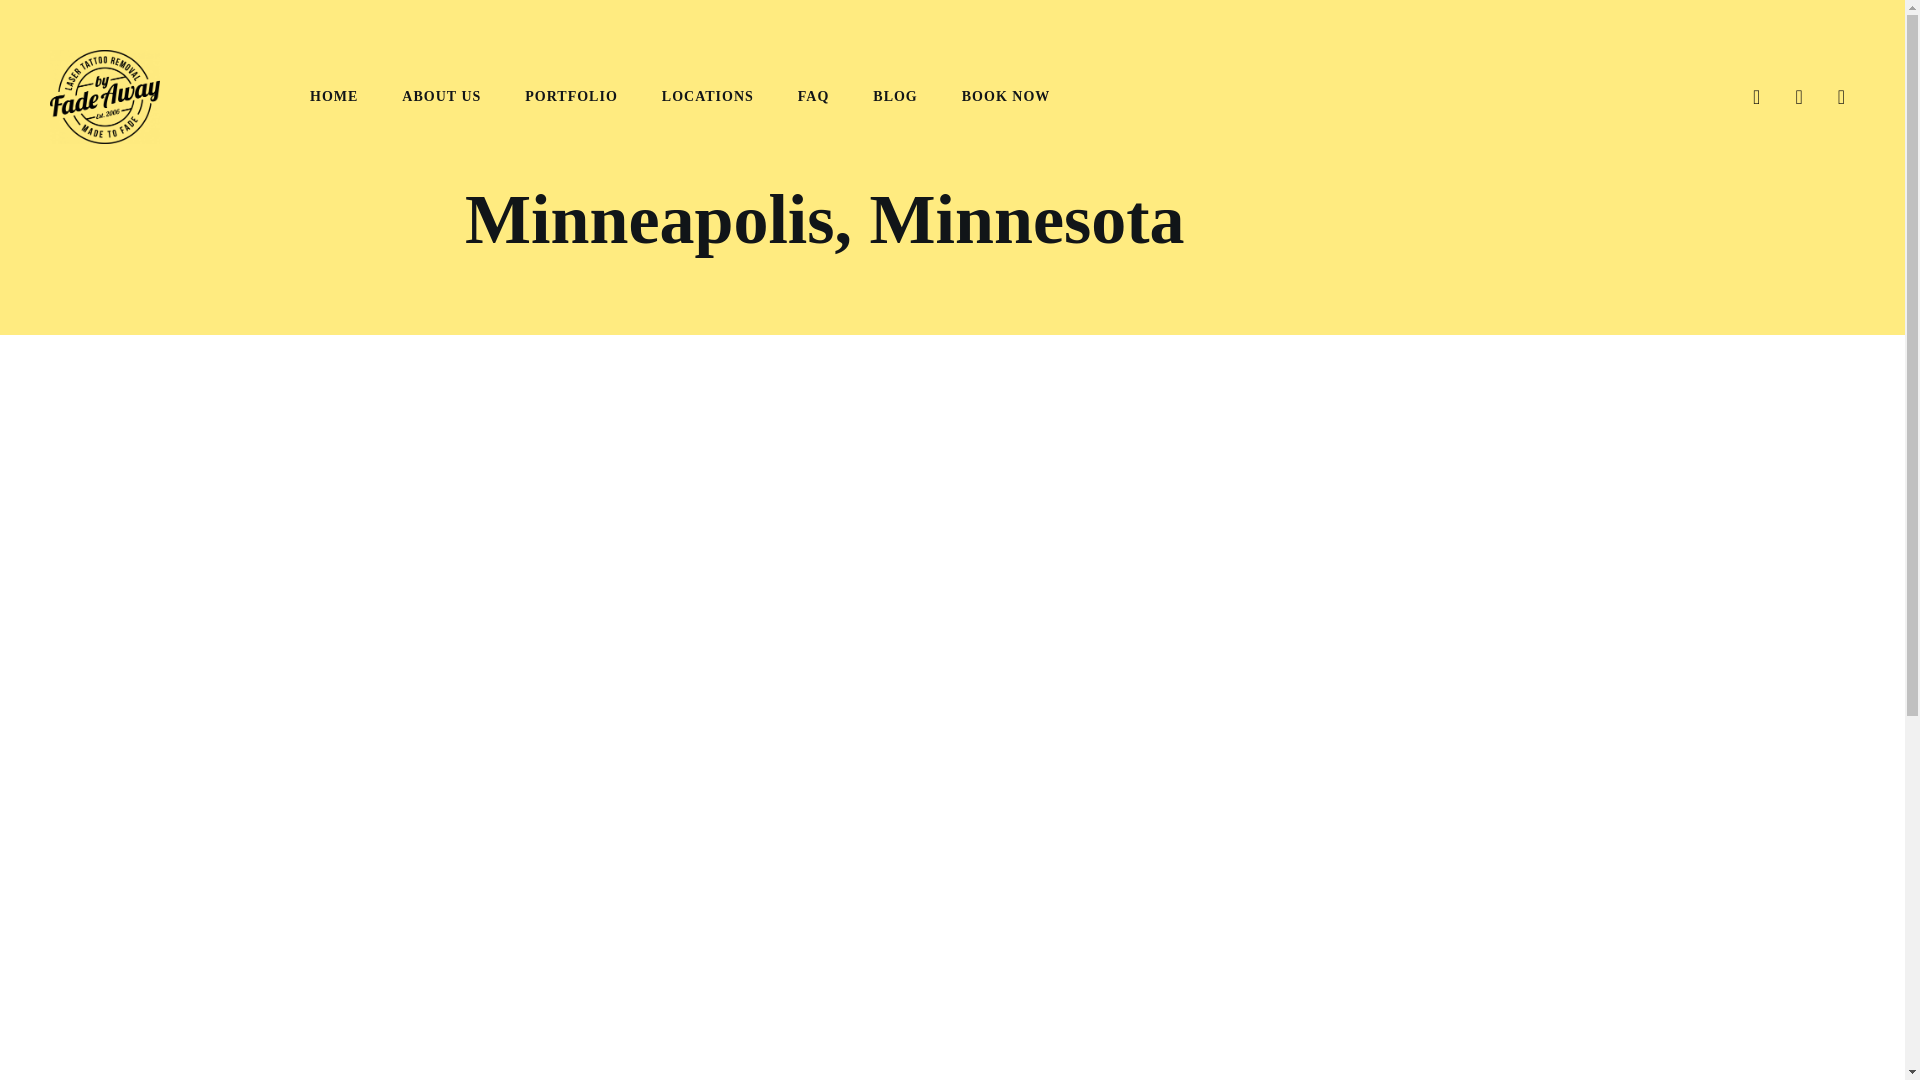  Describe the element at coordinates (708, 96) in the screenshot. I see `LOCATIONS` at that location.